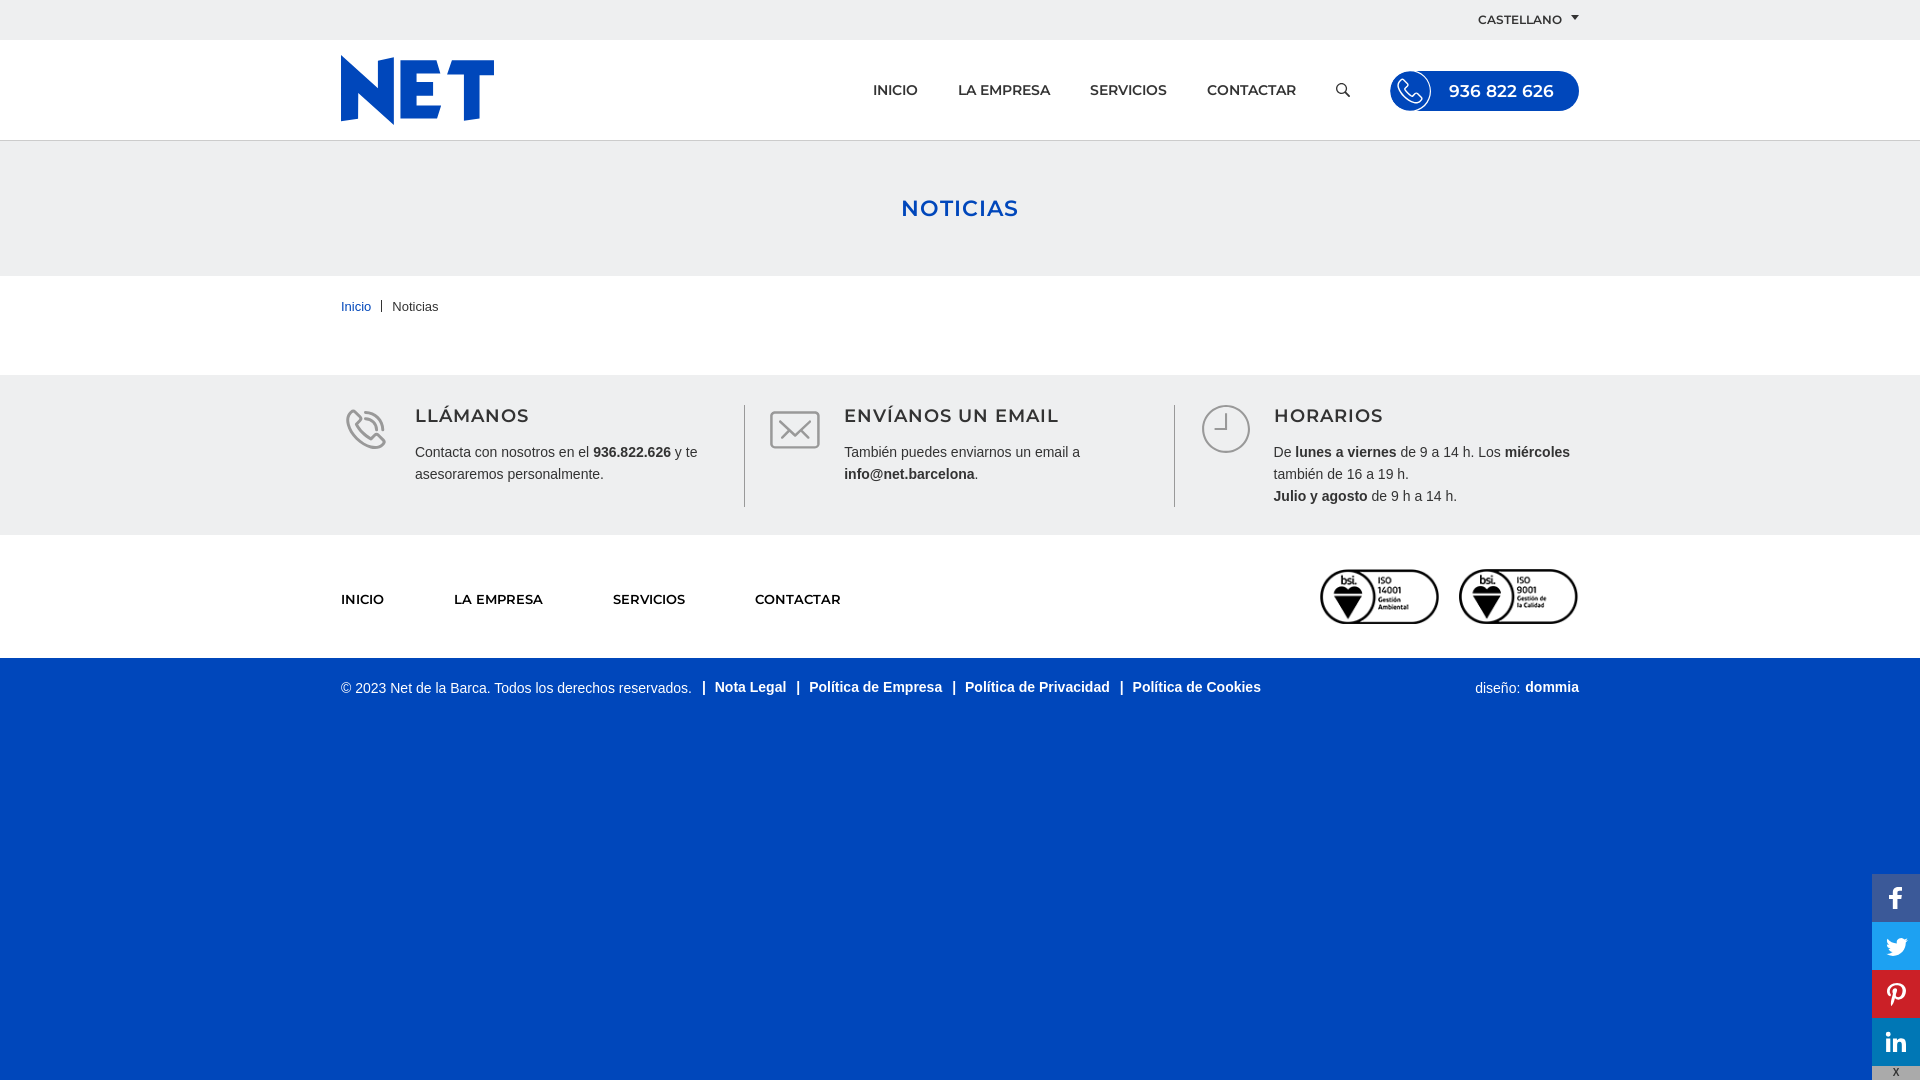  I want to click on CONTACTAR, so click(1252, 90).